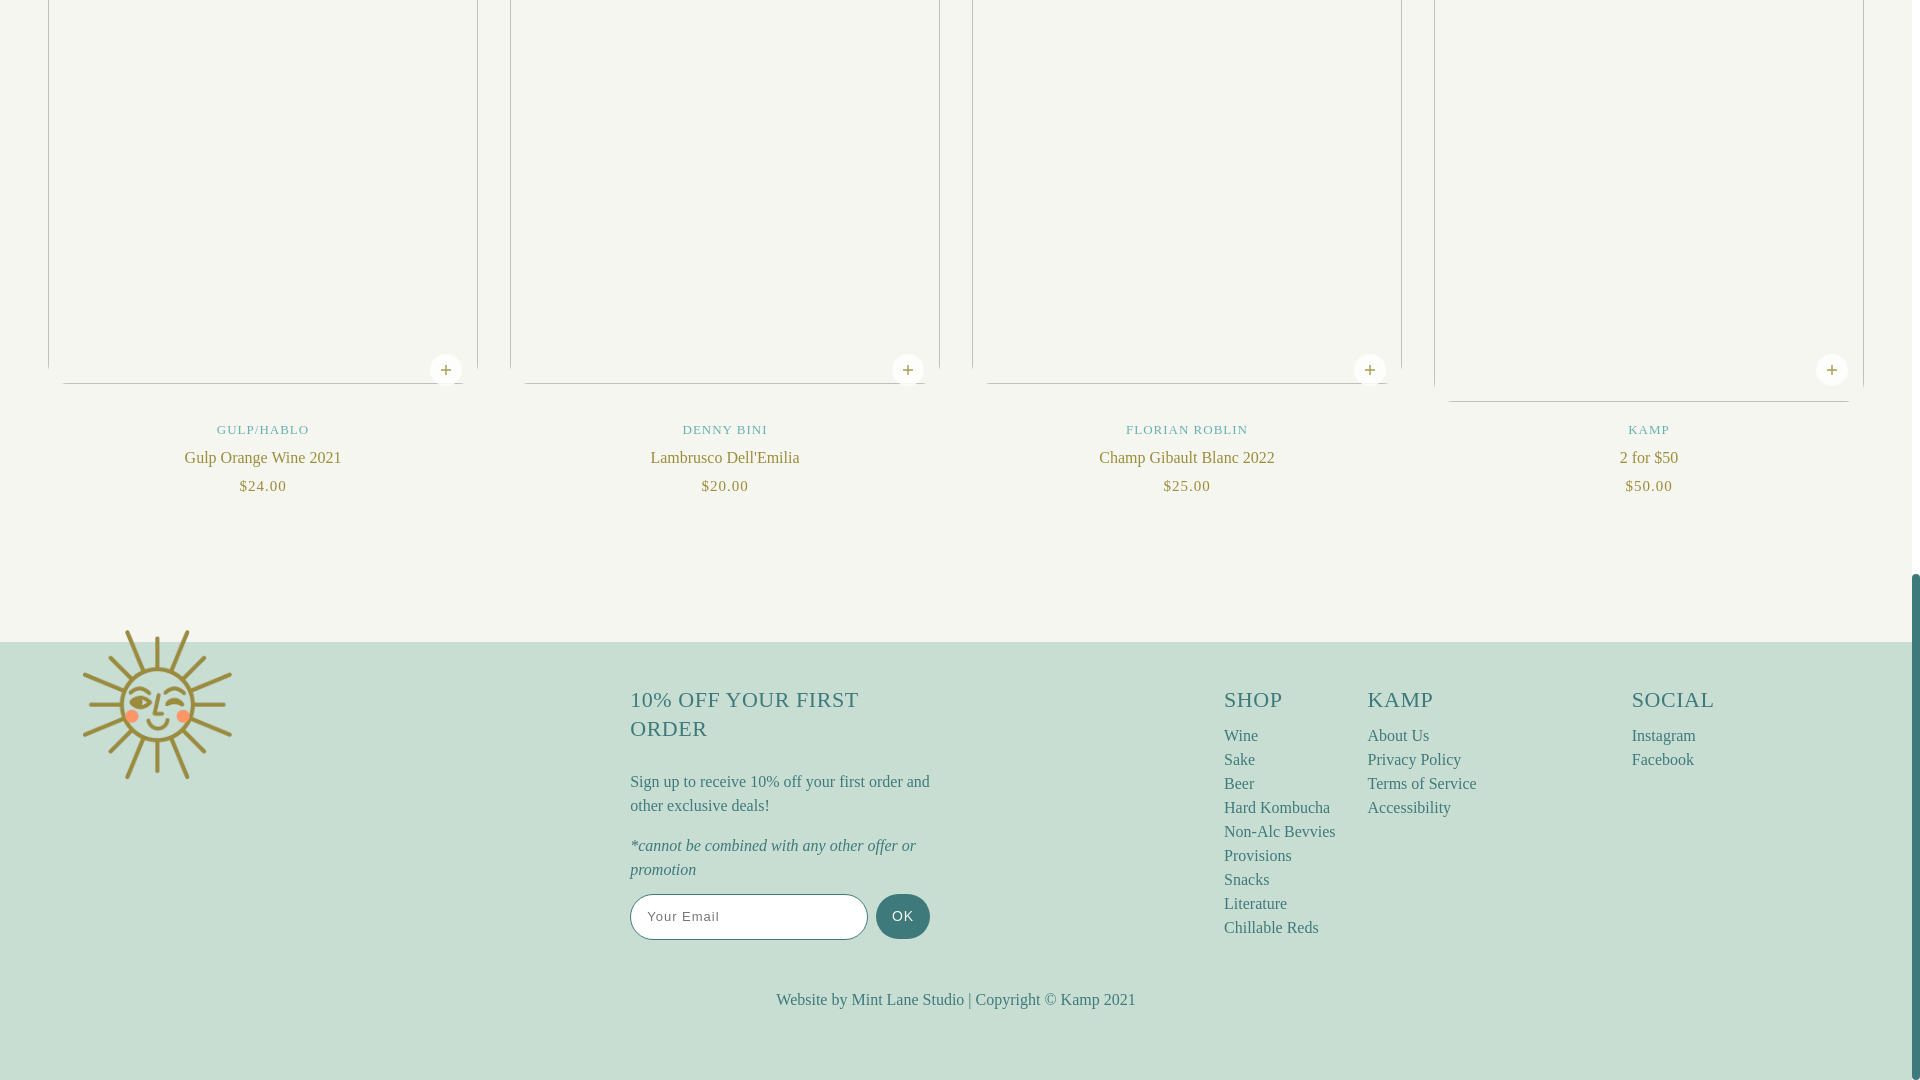 The image size is (1920, 1080). I want to click on Privacy Policy, so click(1414, 758).